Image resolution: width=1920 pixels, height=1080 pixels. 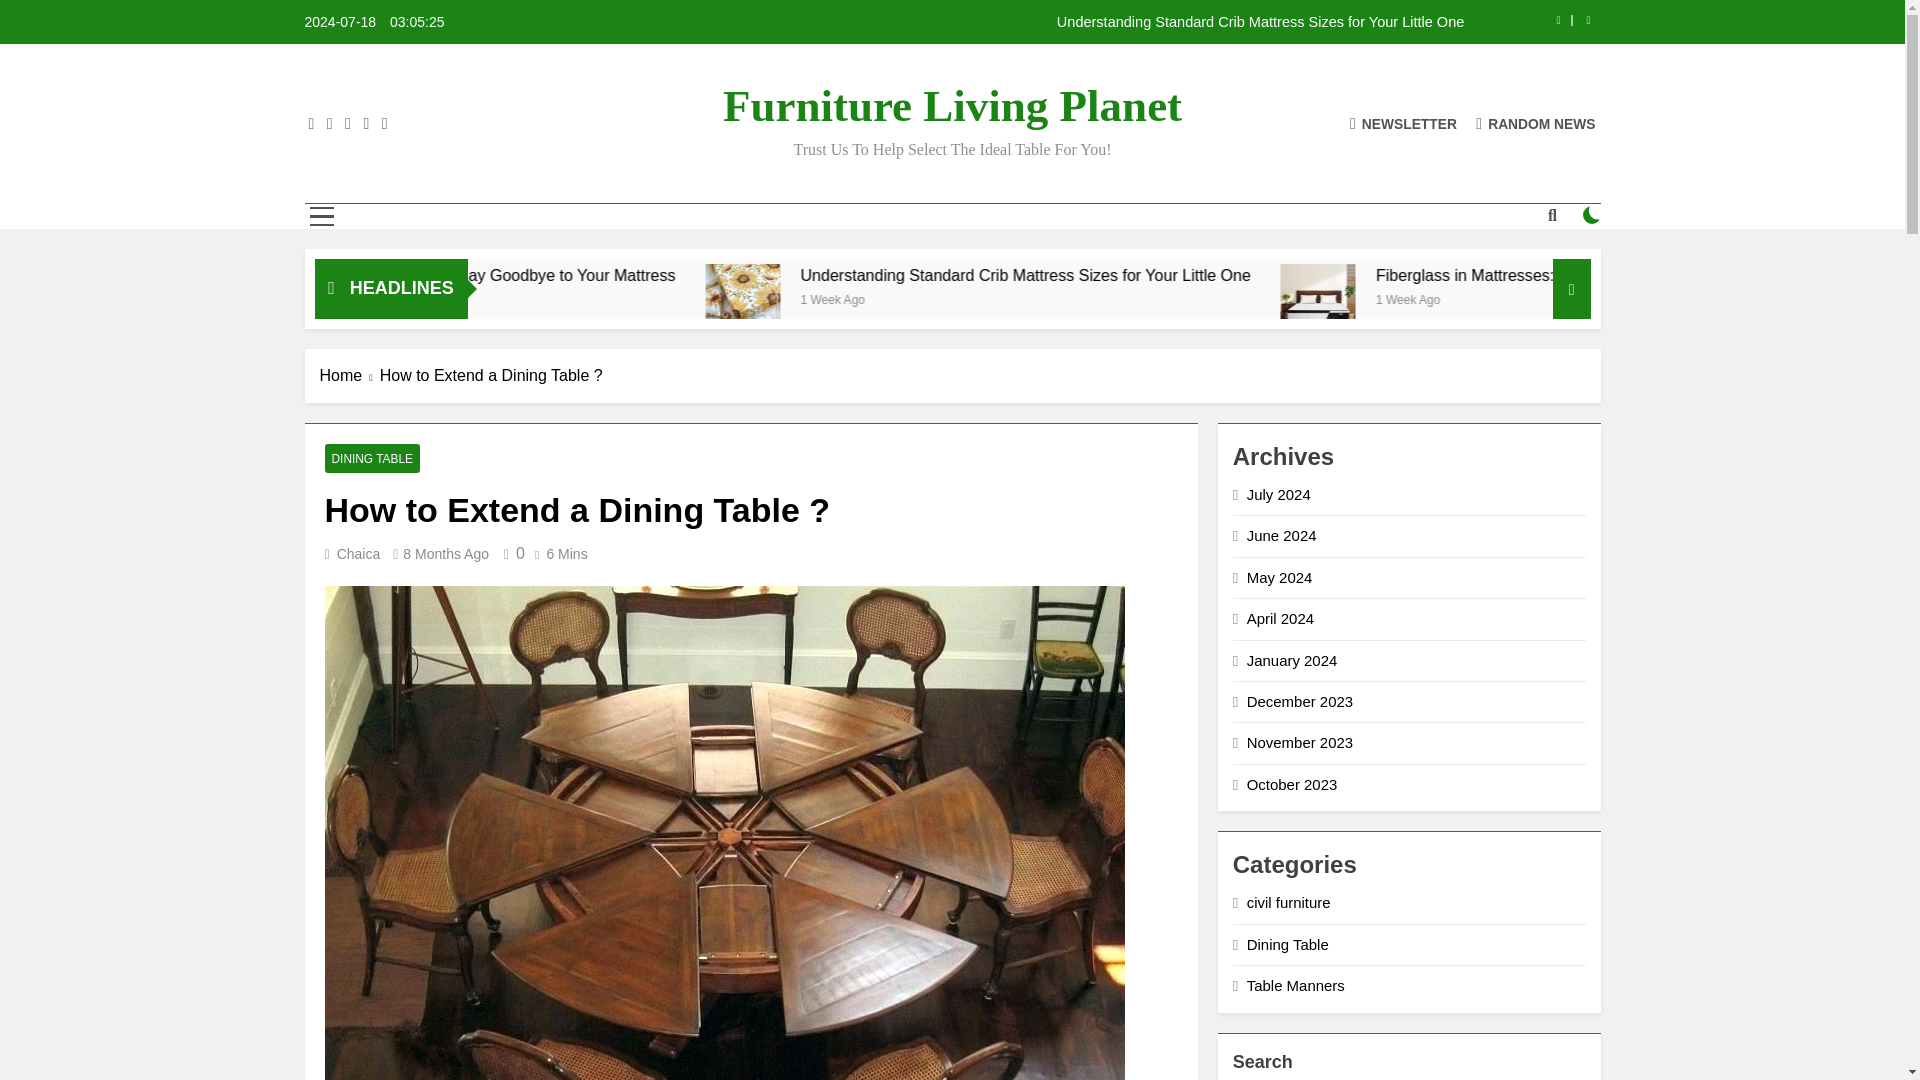 I want to click on Fiberglass in Mattresses: Debunking the Safety Myths, so click(x=1500, y=301).